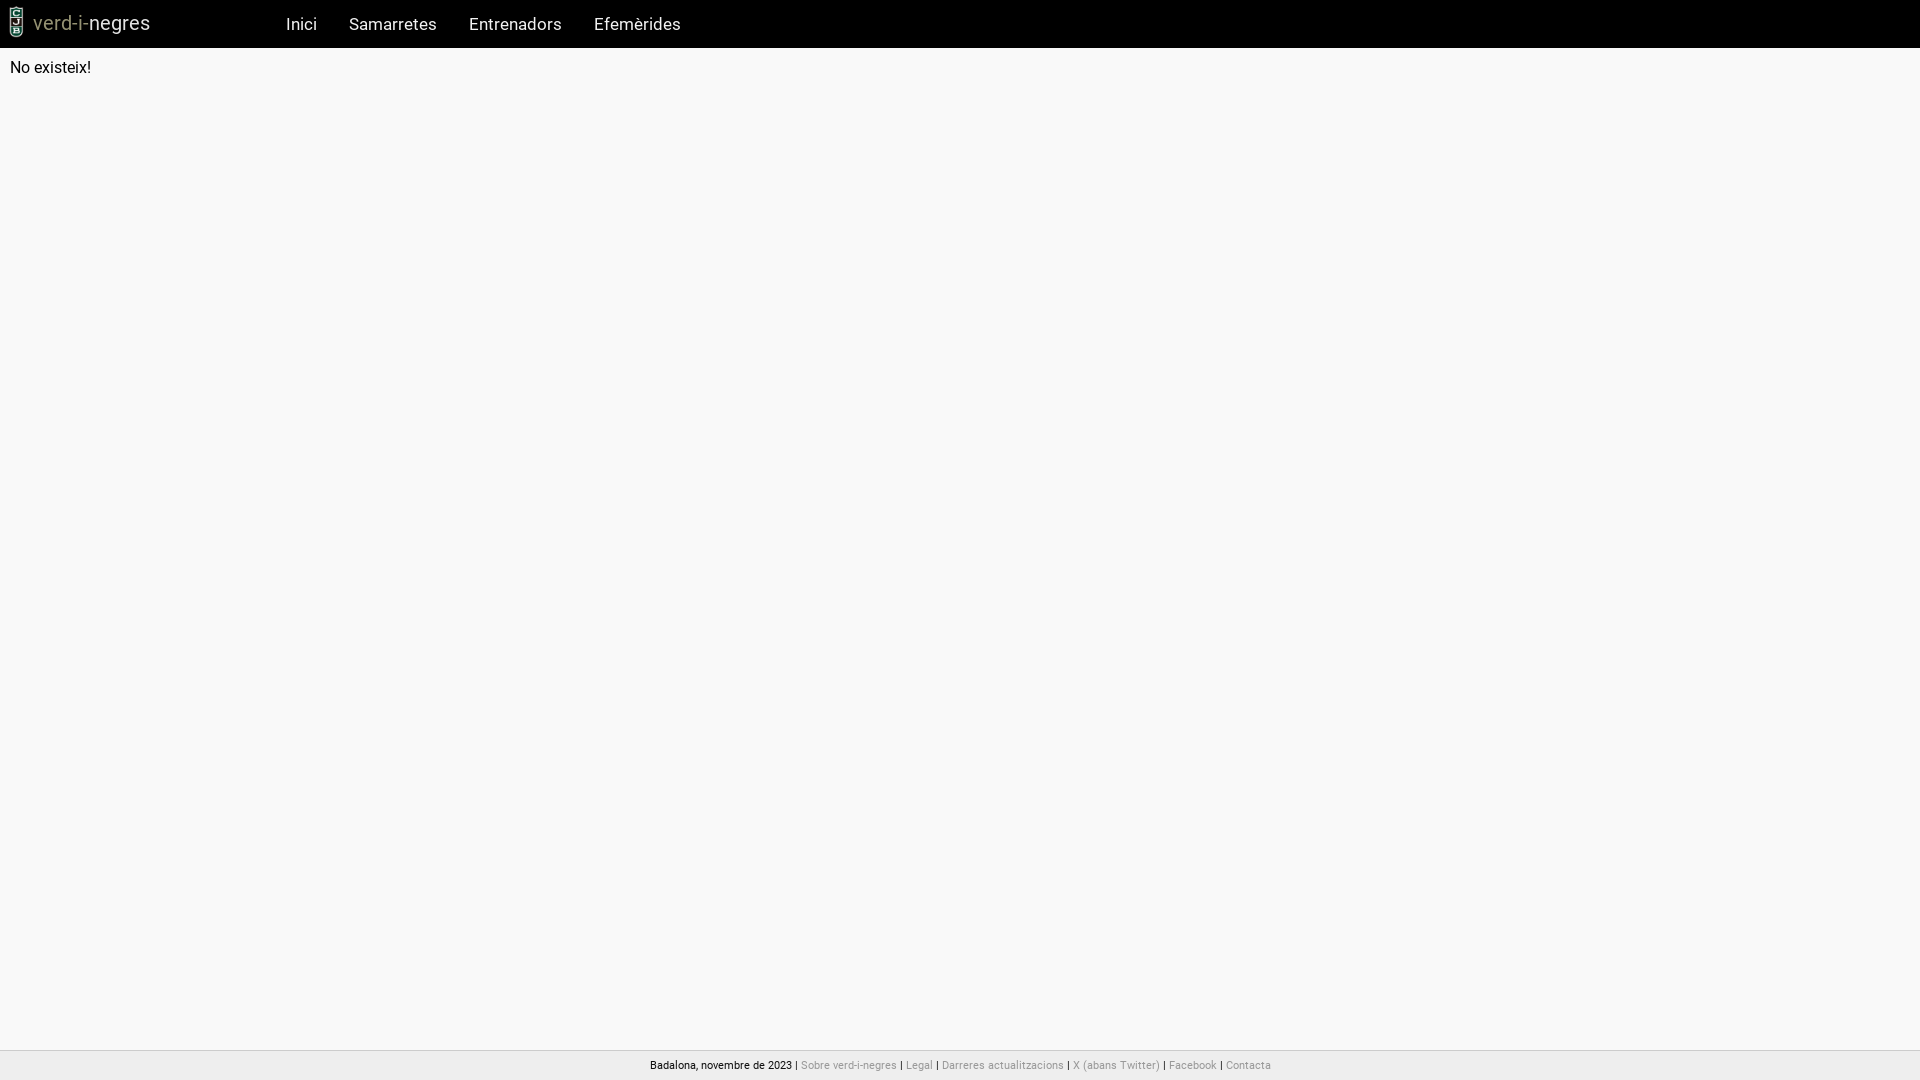 The image size is (1920, 1080). I want to click on Facebook, so click(1192, 1066).